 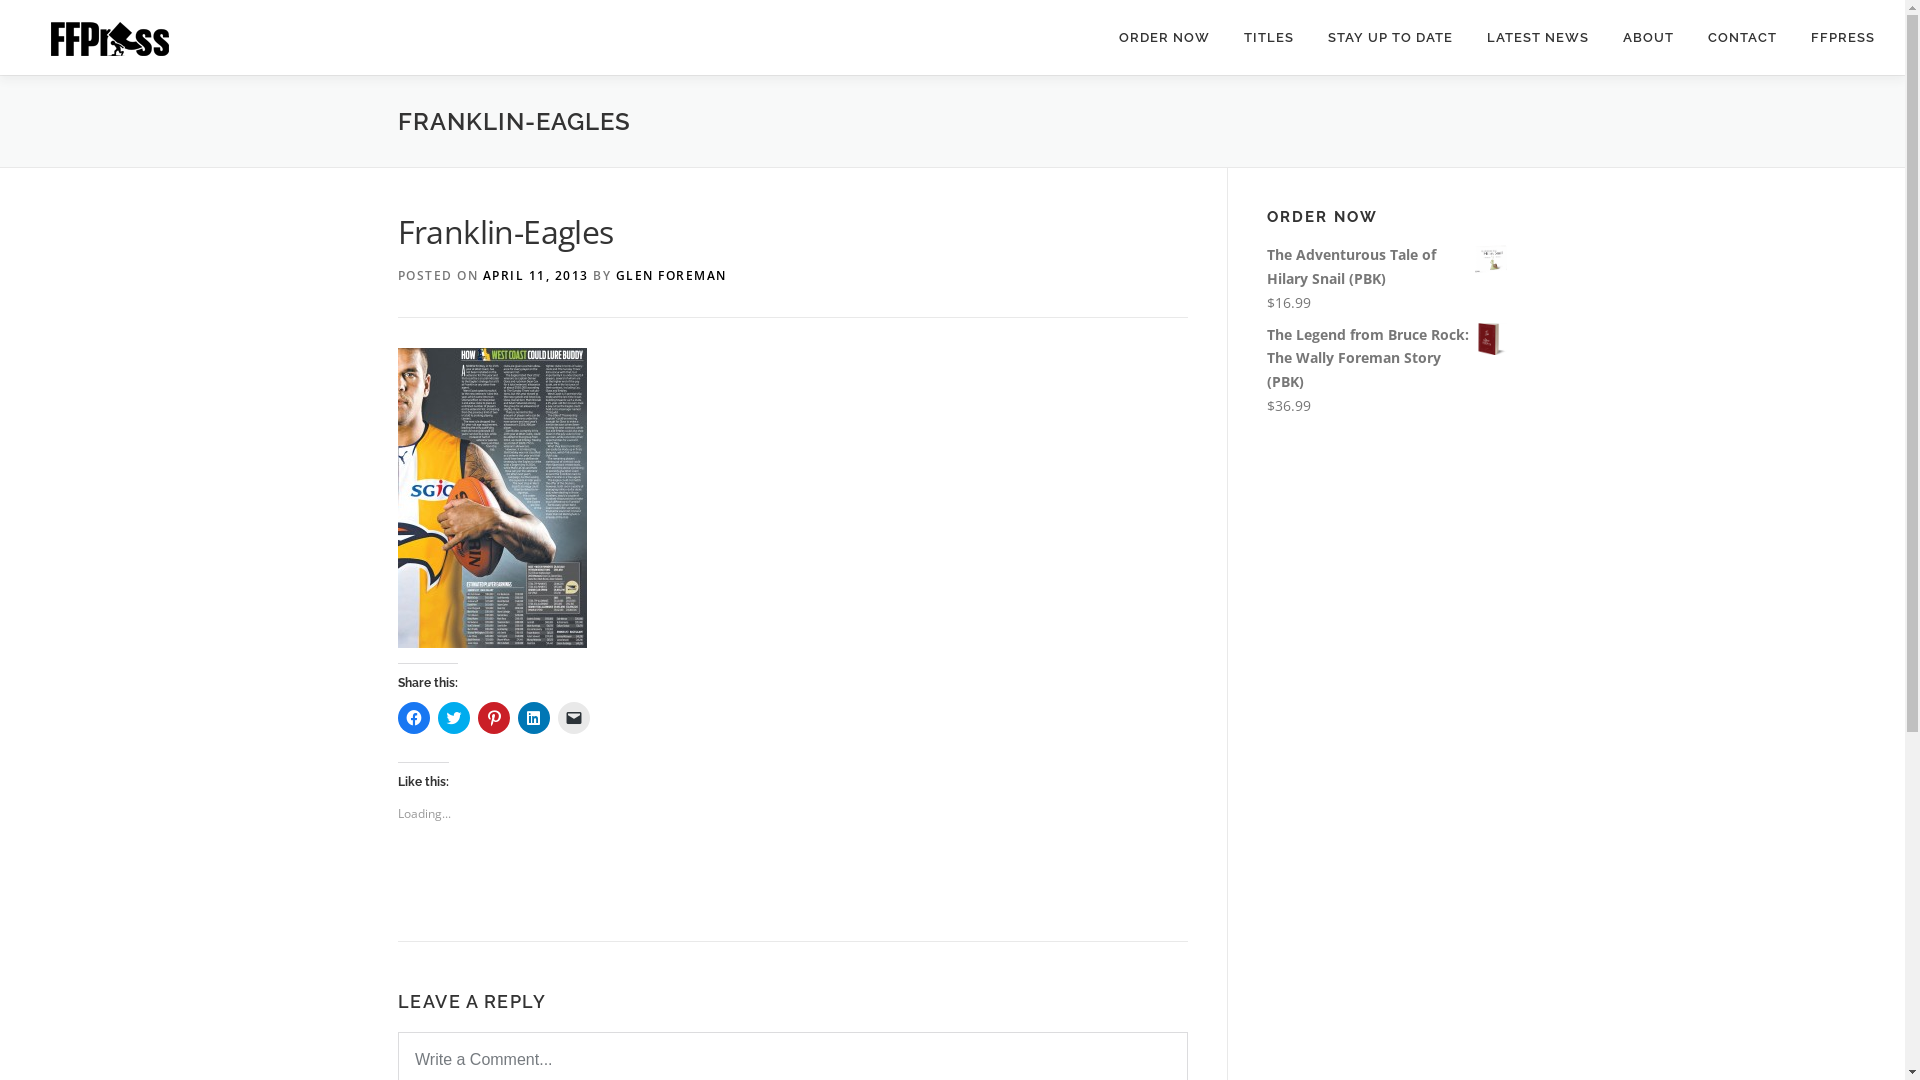 I want to click on The Adventurous Tale of Hilary Snail (PBK), so click(x=1386, y=267).